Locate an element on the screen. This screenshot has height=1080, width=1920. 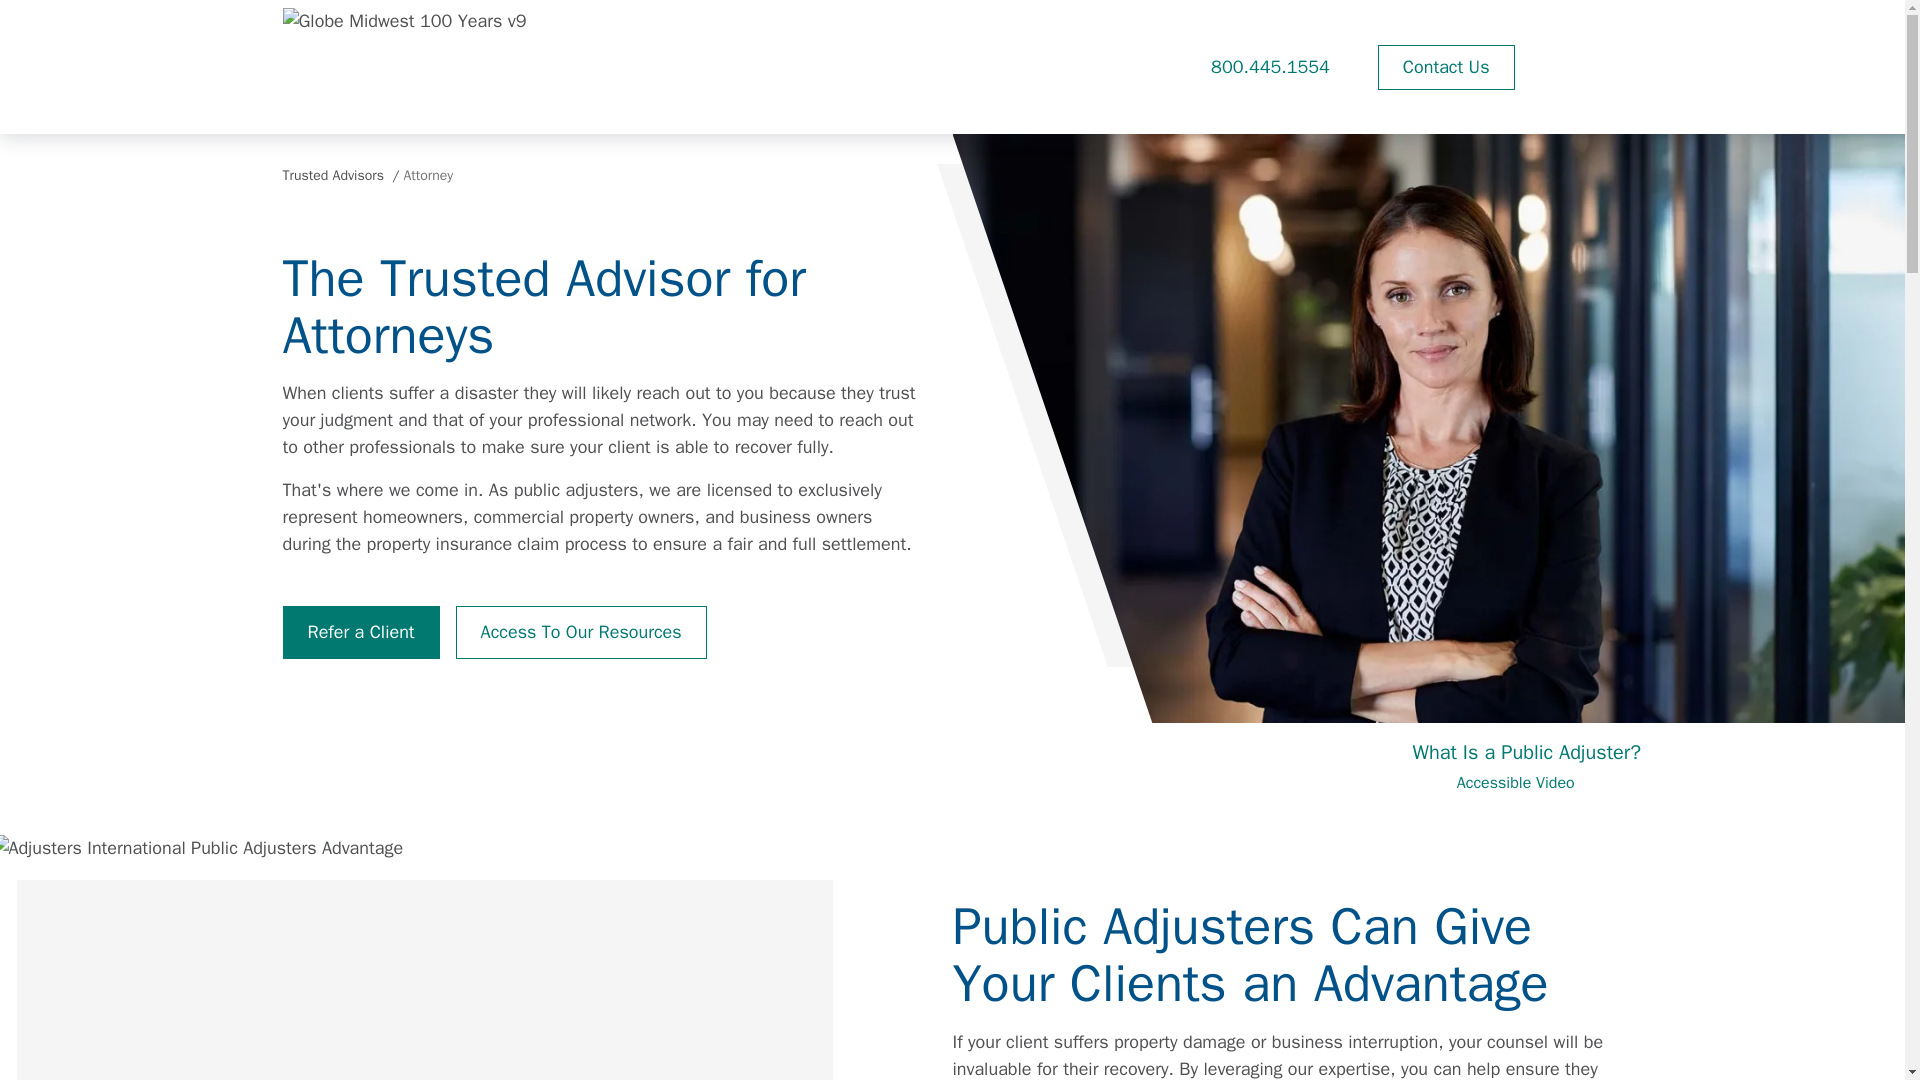
Accessible Video is located at coordinates (1527, 782).